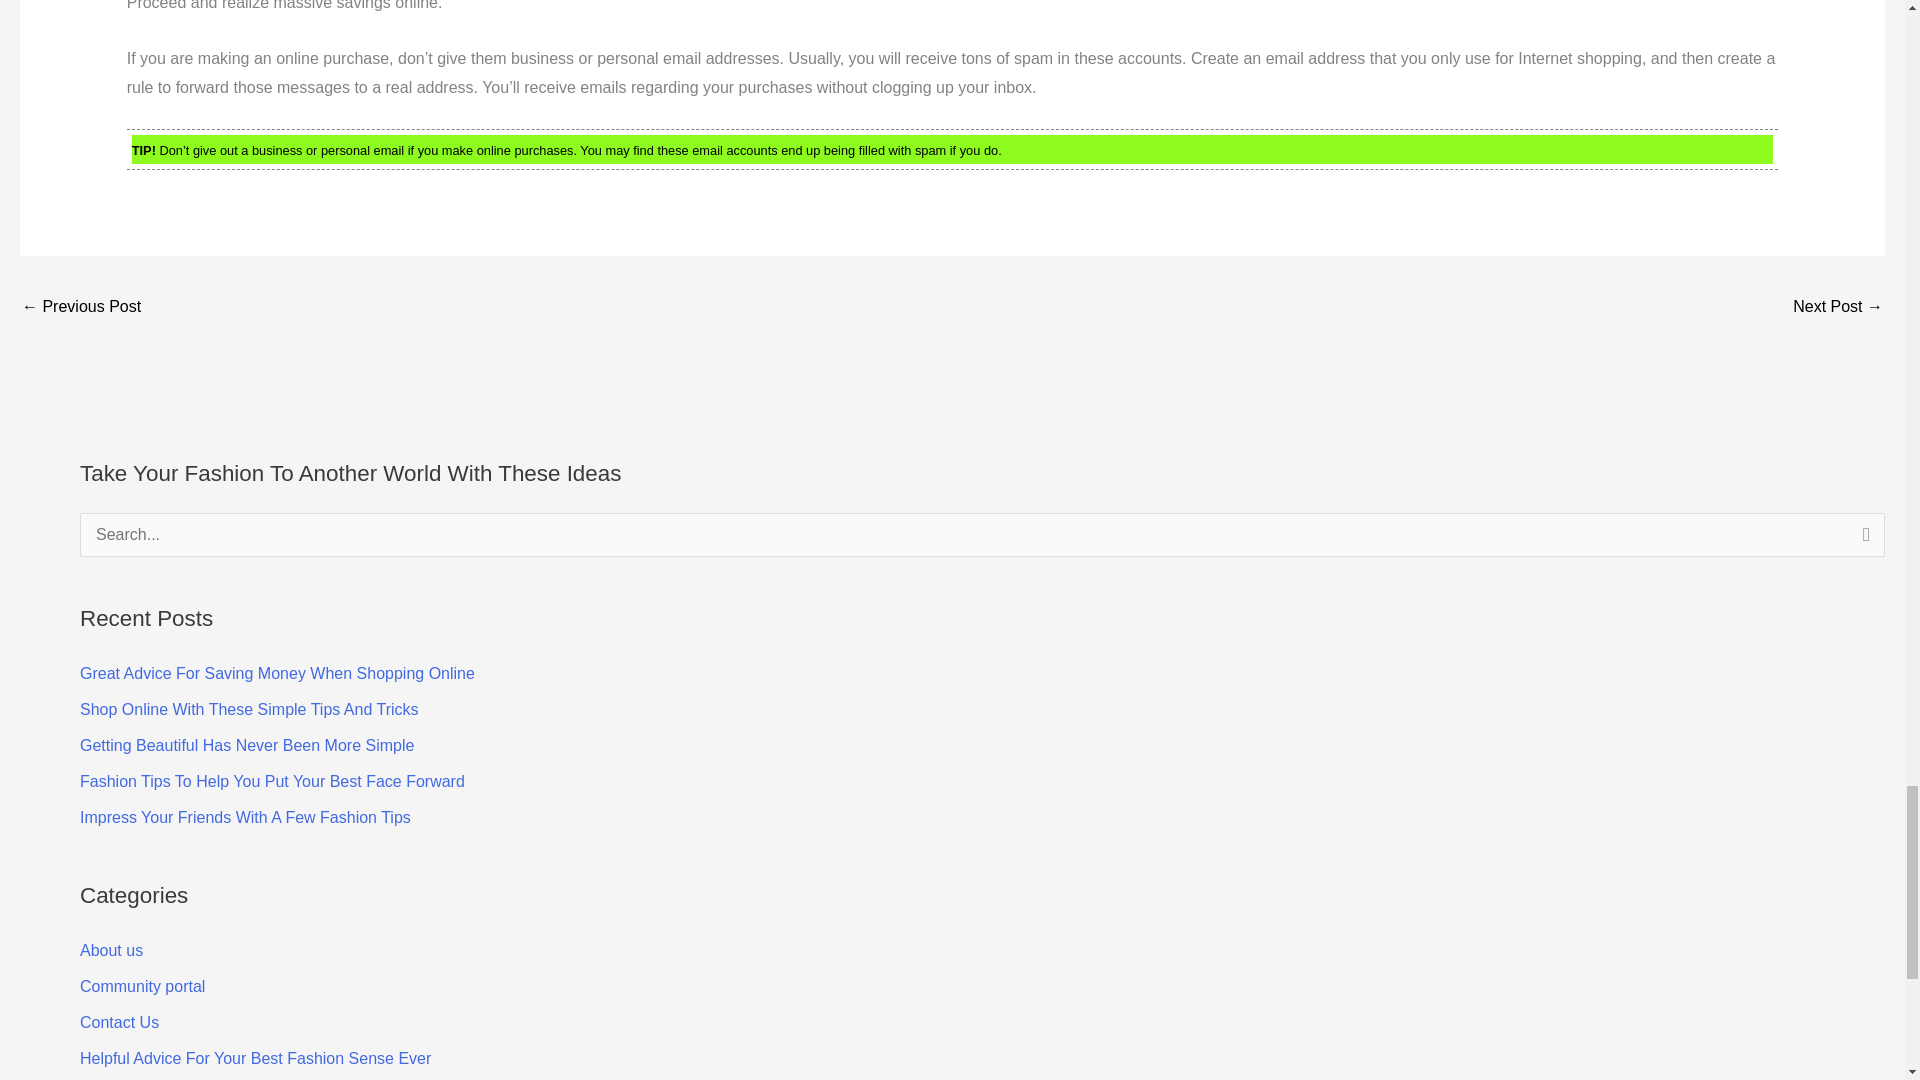 This screenshot has height=1080, width=1920. What do you see at coordinates (255, 1058) in the screenshot?
I see `Helpful Advice For Your Best Fashion Sense Ever` at bounding box center [255, 1058].